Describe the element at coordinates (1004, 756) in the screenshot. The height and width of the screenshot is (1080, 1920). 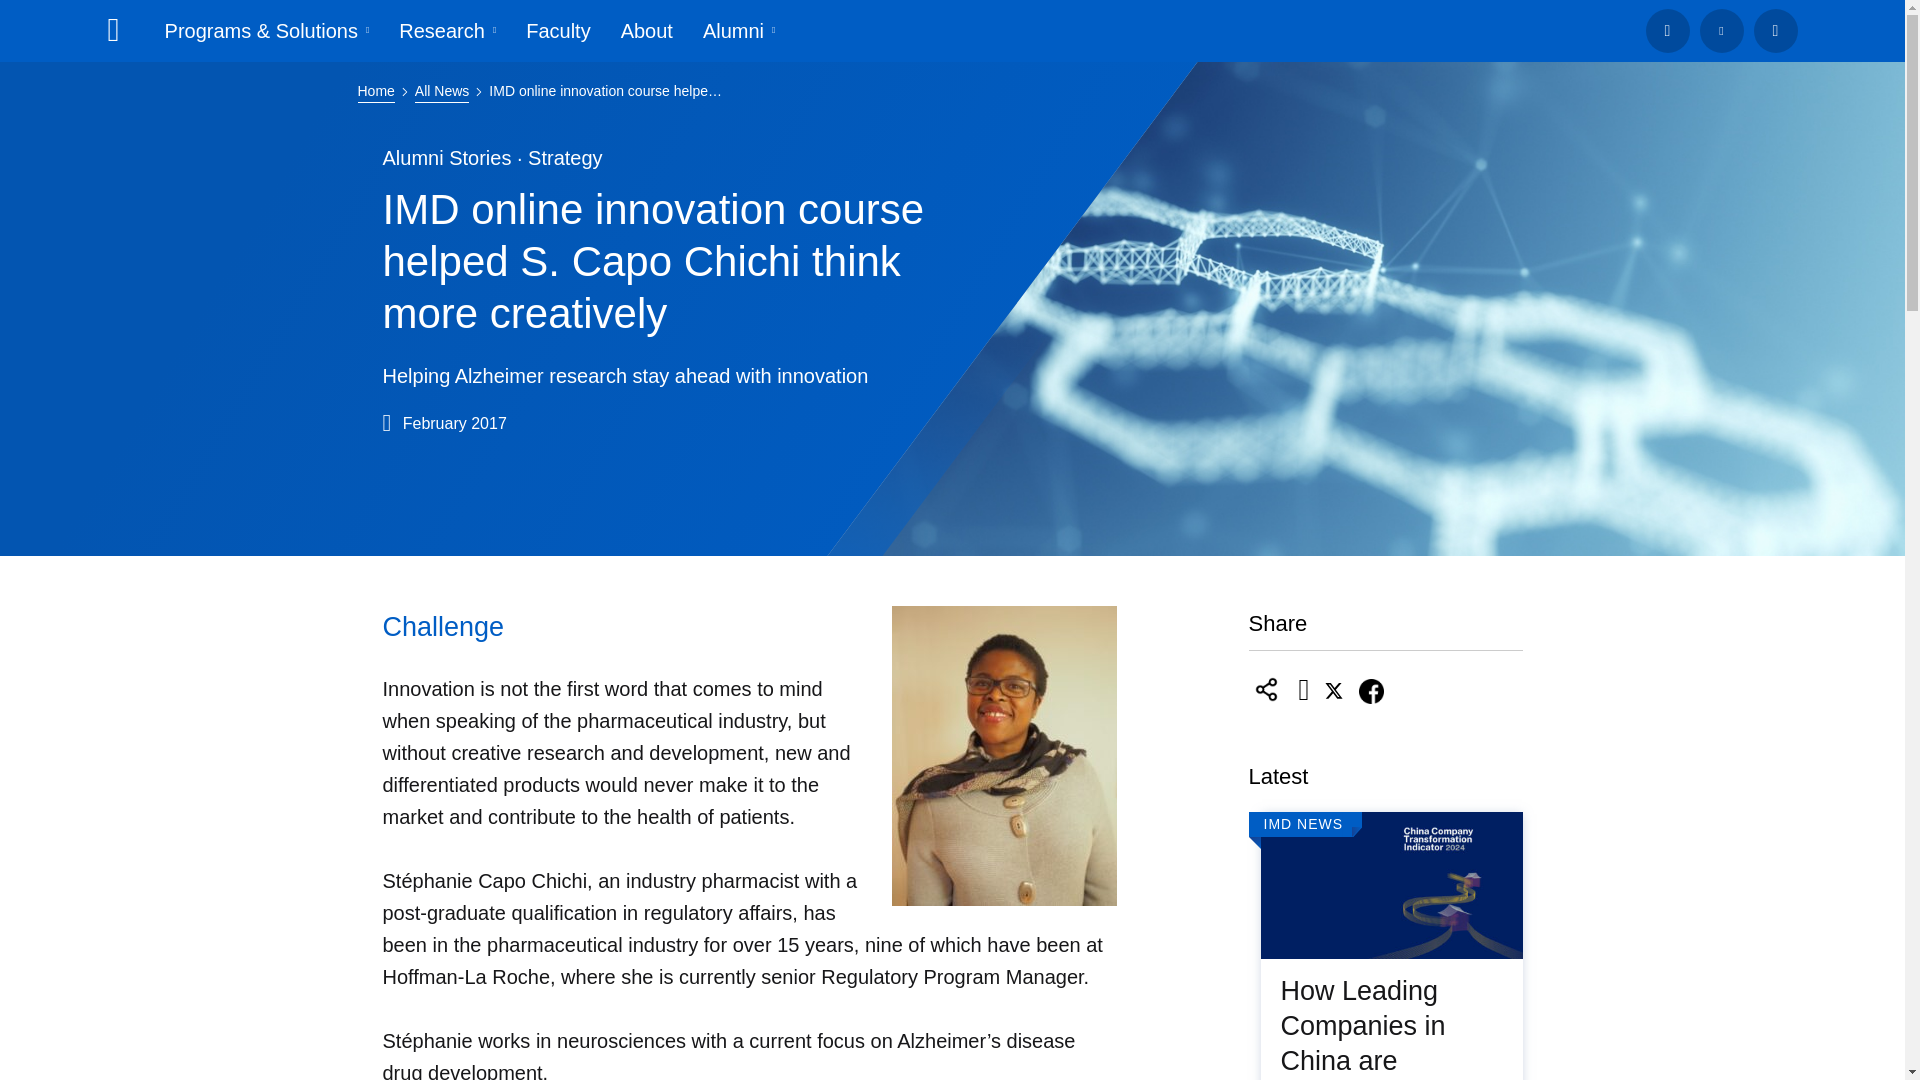
I see `is002-17 - IMD Business School` at that location.